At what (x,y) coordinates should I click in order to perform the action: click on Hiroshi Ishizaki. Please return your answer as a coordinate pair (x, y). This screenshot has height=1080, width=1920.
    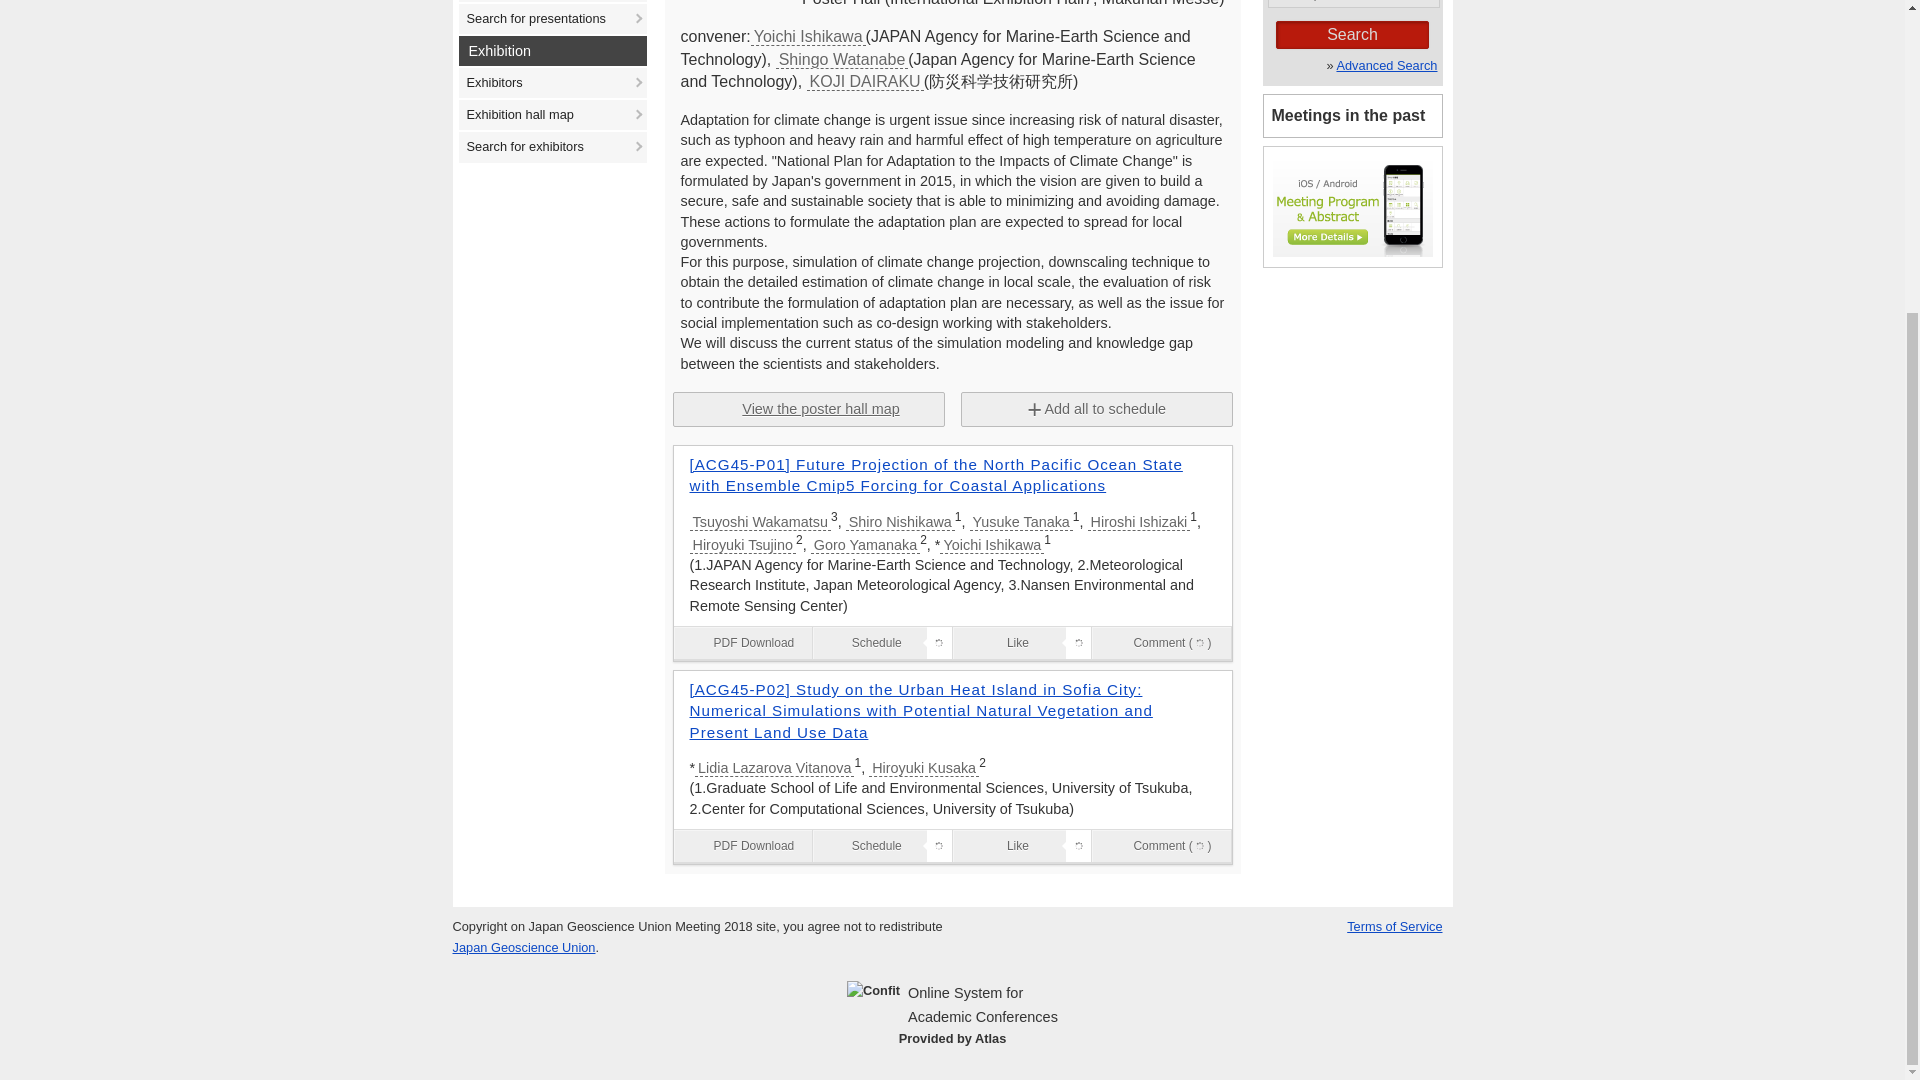
    Looking at the image, I should click on (1139, 522).